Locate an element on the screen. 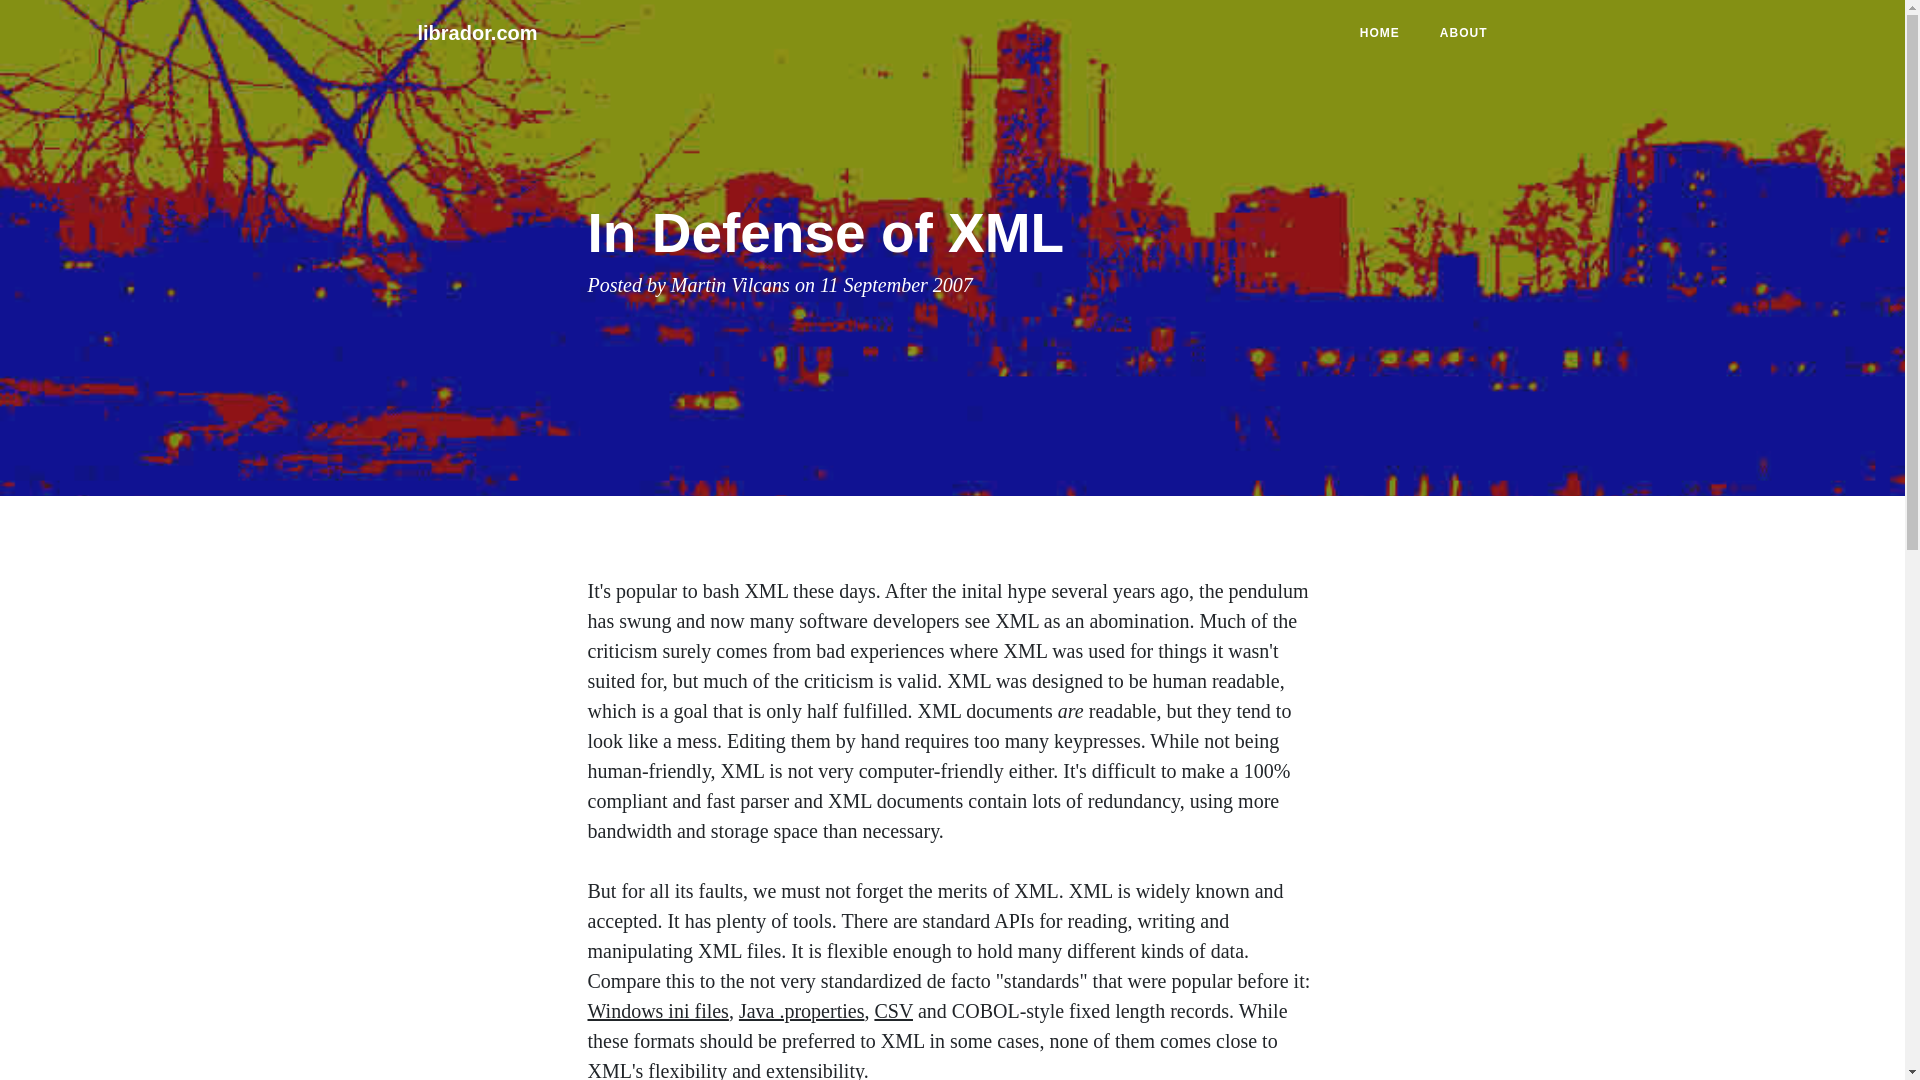  Windows ini files is located at coordinates (658, 1010).